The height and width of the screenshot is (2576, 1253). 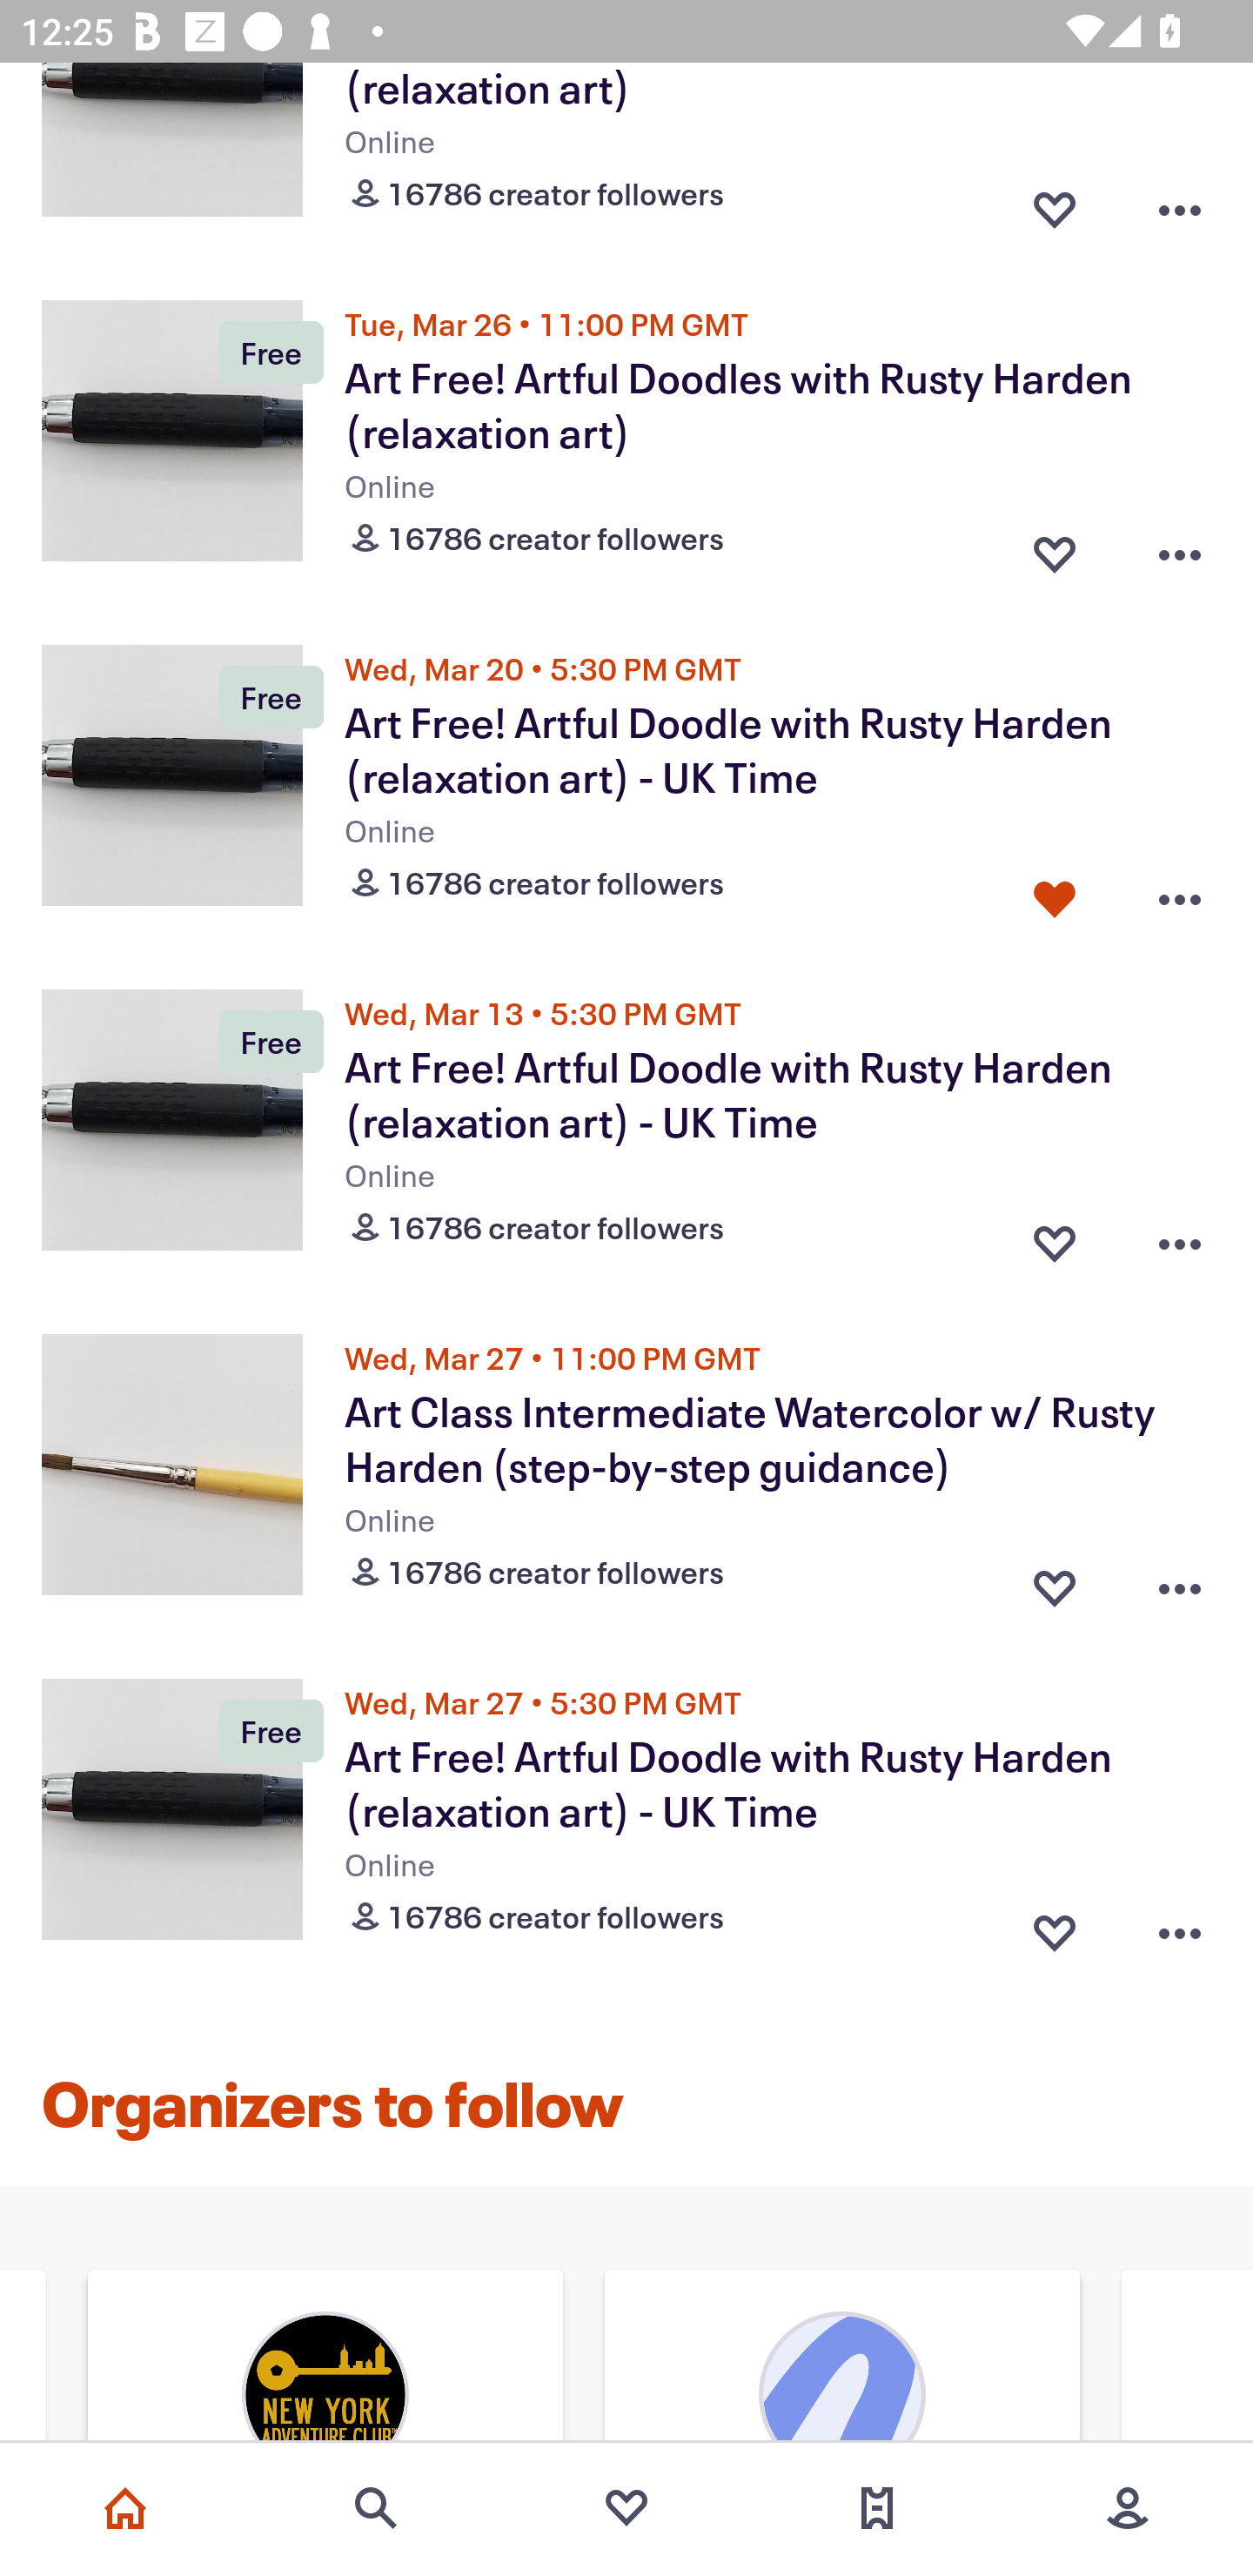 What do you see at coordinates (1055, 1238) in the screenshot?
I see `Favorite button` at bounding box center [1055, 1238].